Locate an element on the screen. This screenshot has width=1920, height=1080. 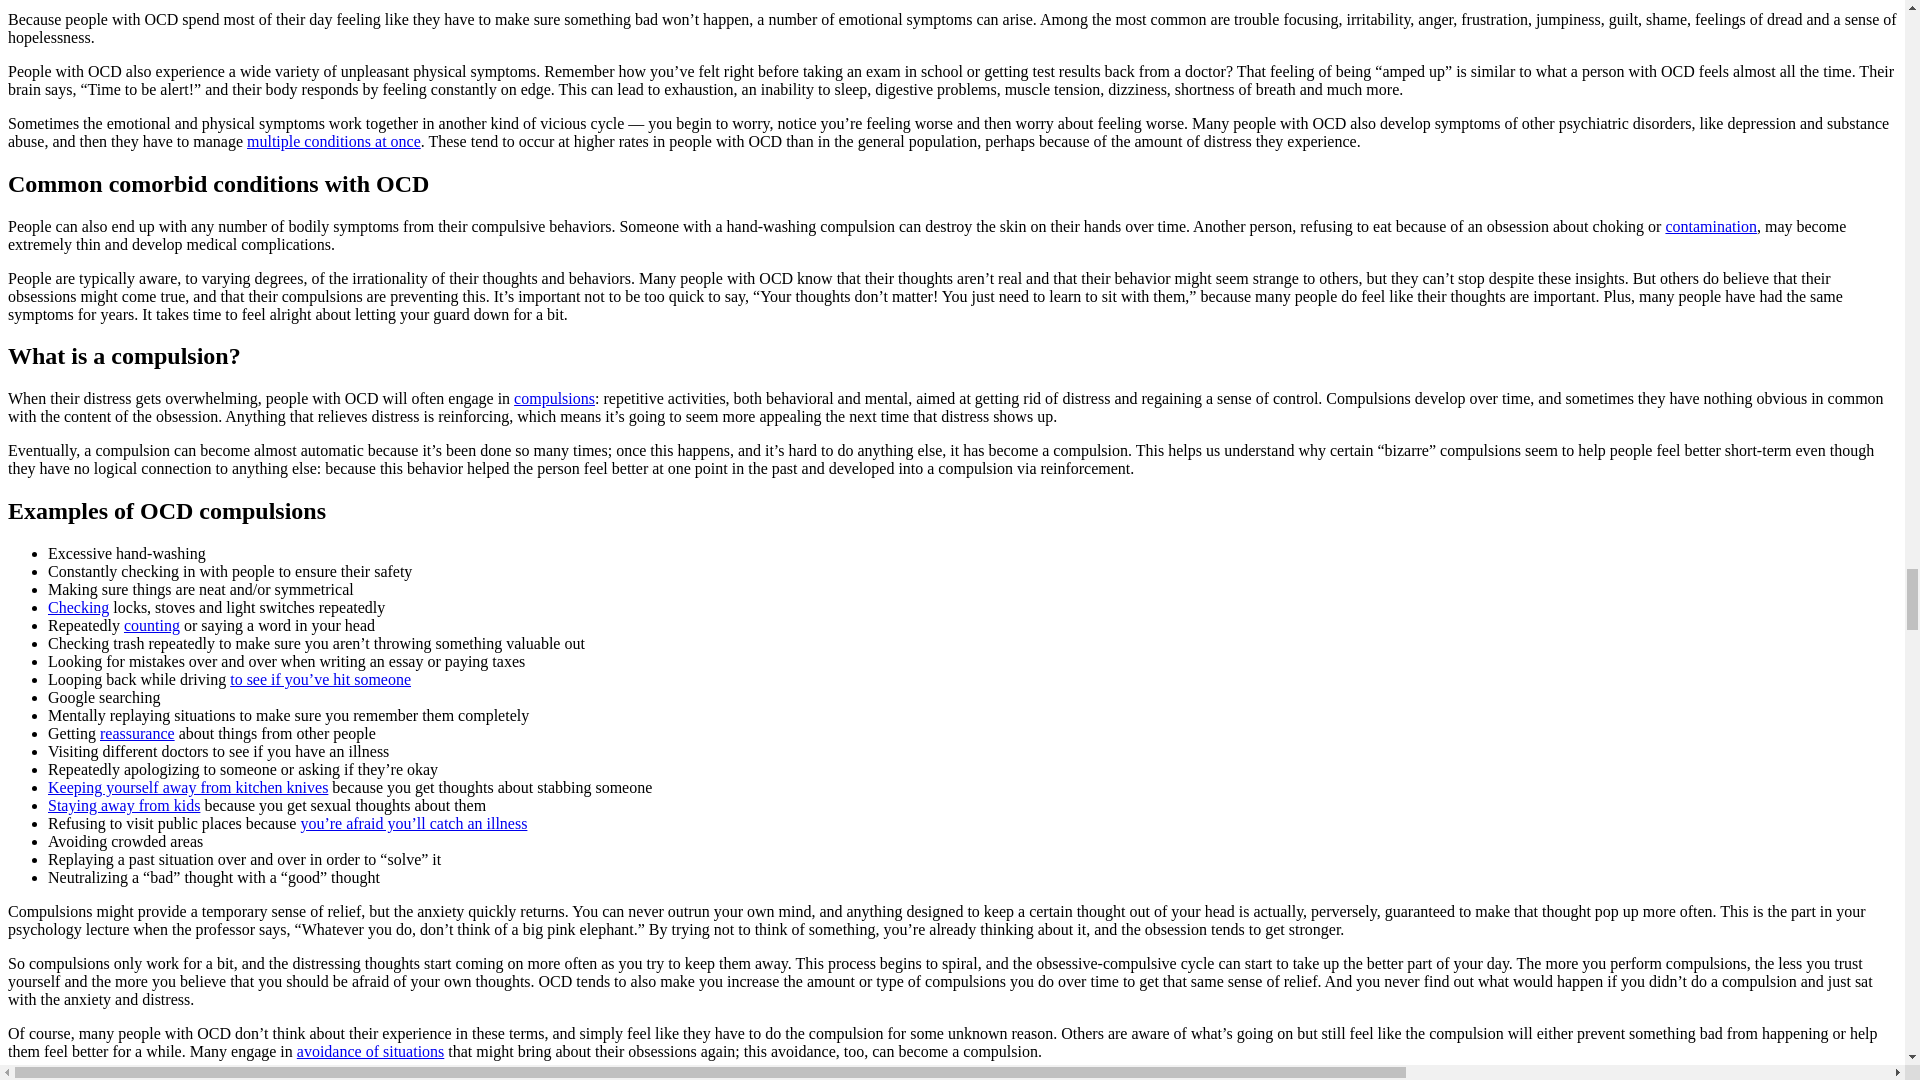
Checking is located at coordinates (78, 607).